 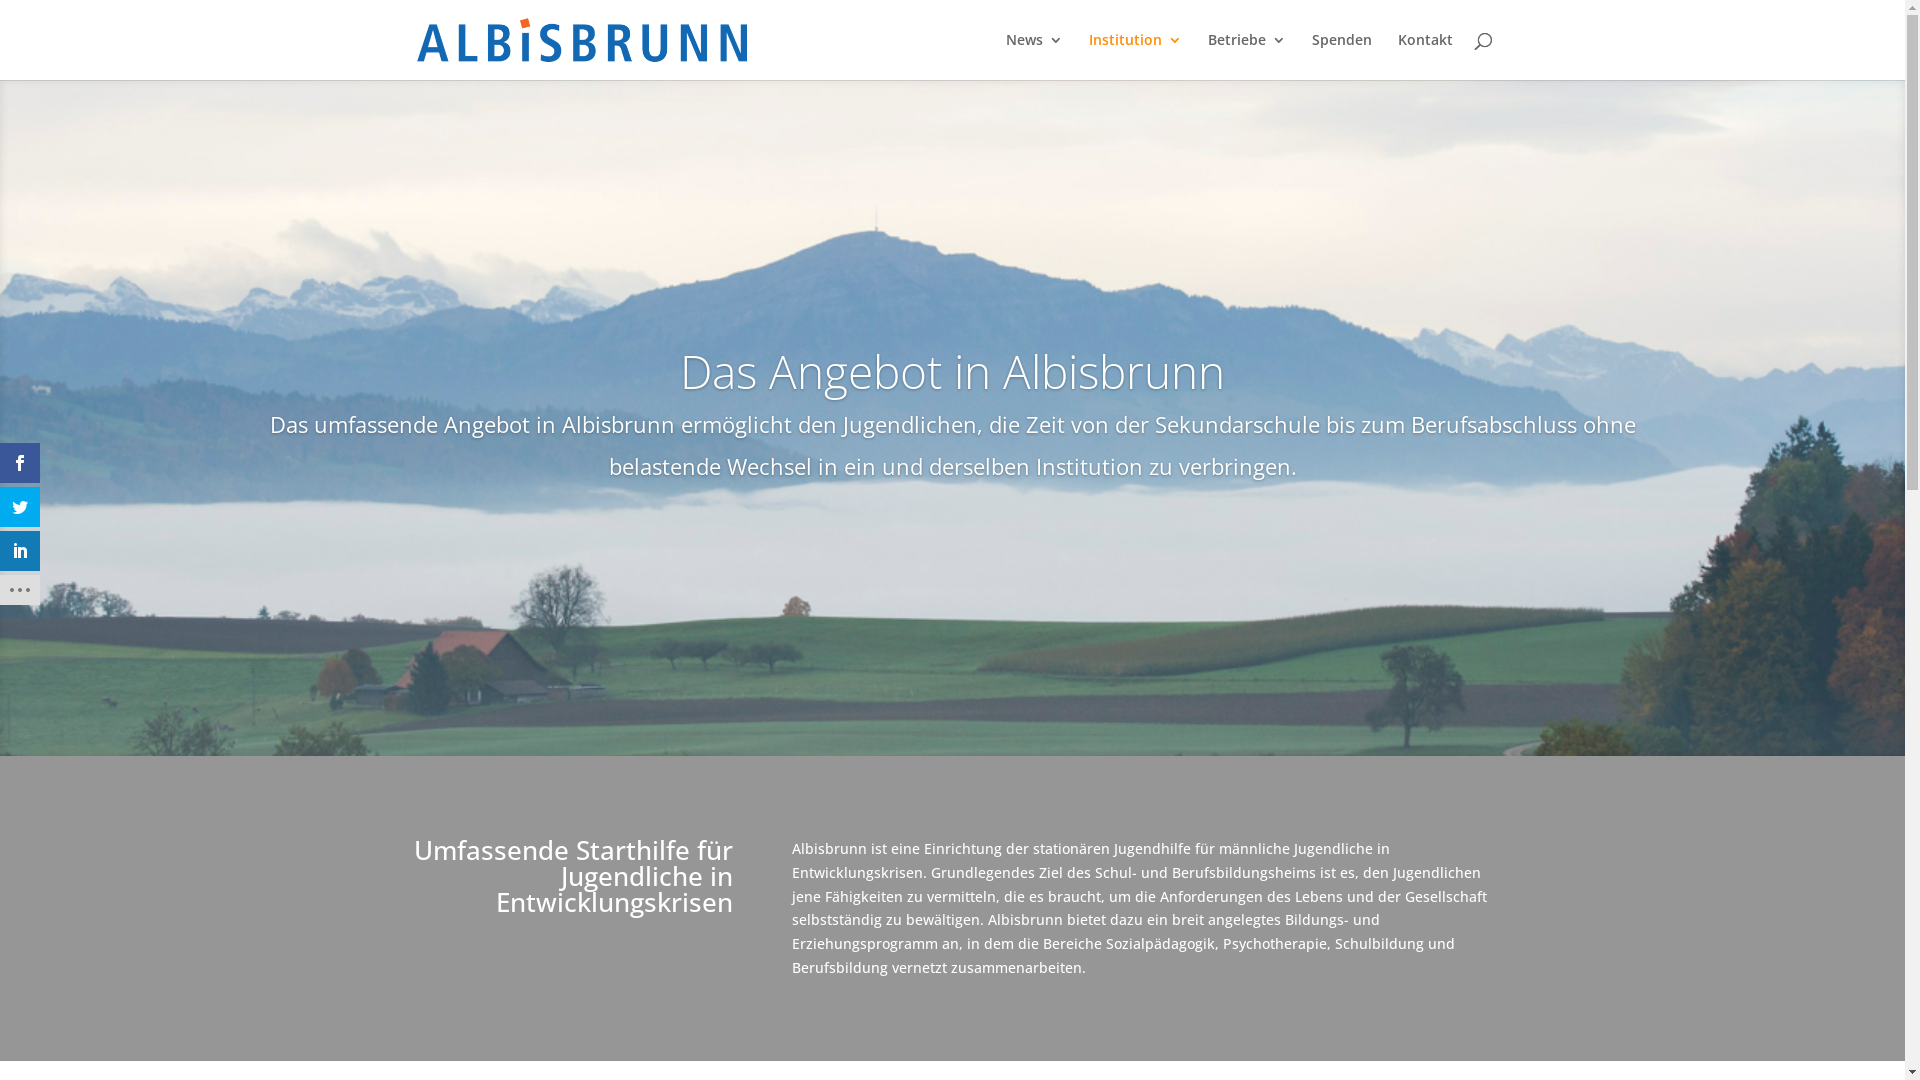 What do you see at coordinates (1342, 56) in the screenshot?
I see `Spenden` at bounding box center [1342, 56].